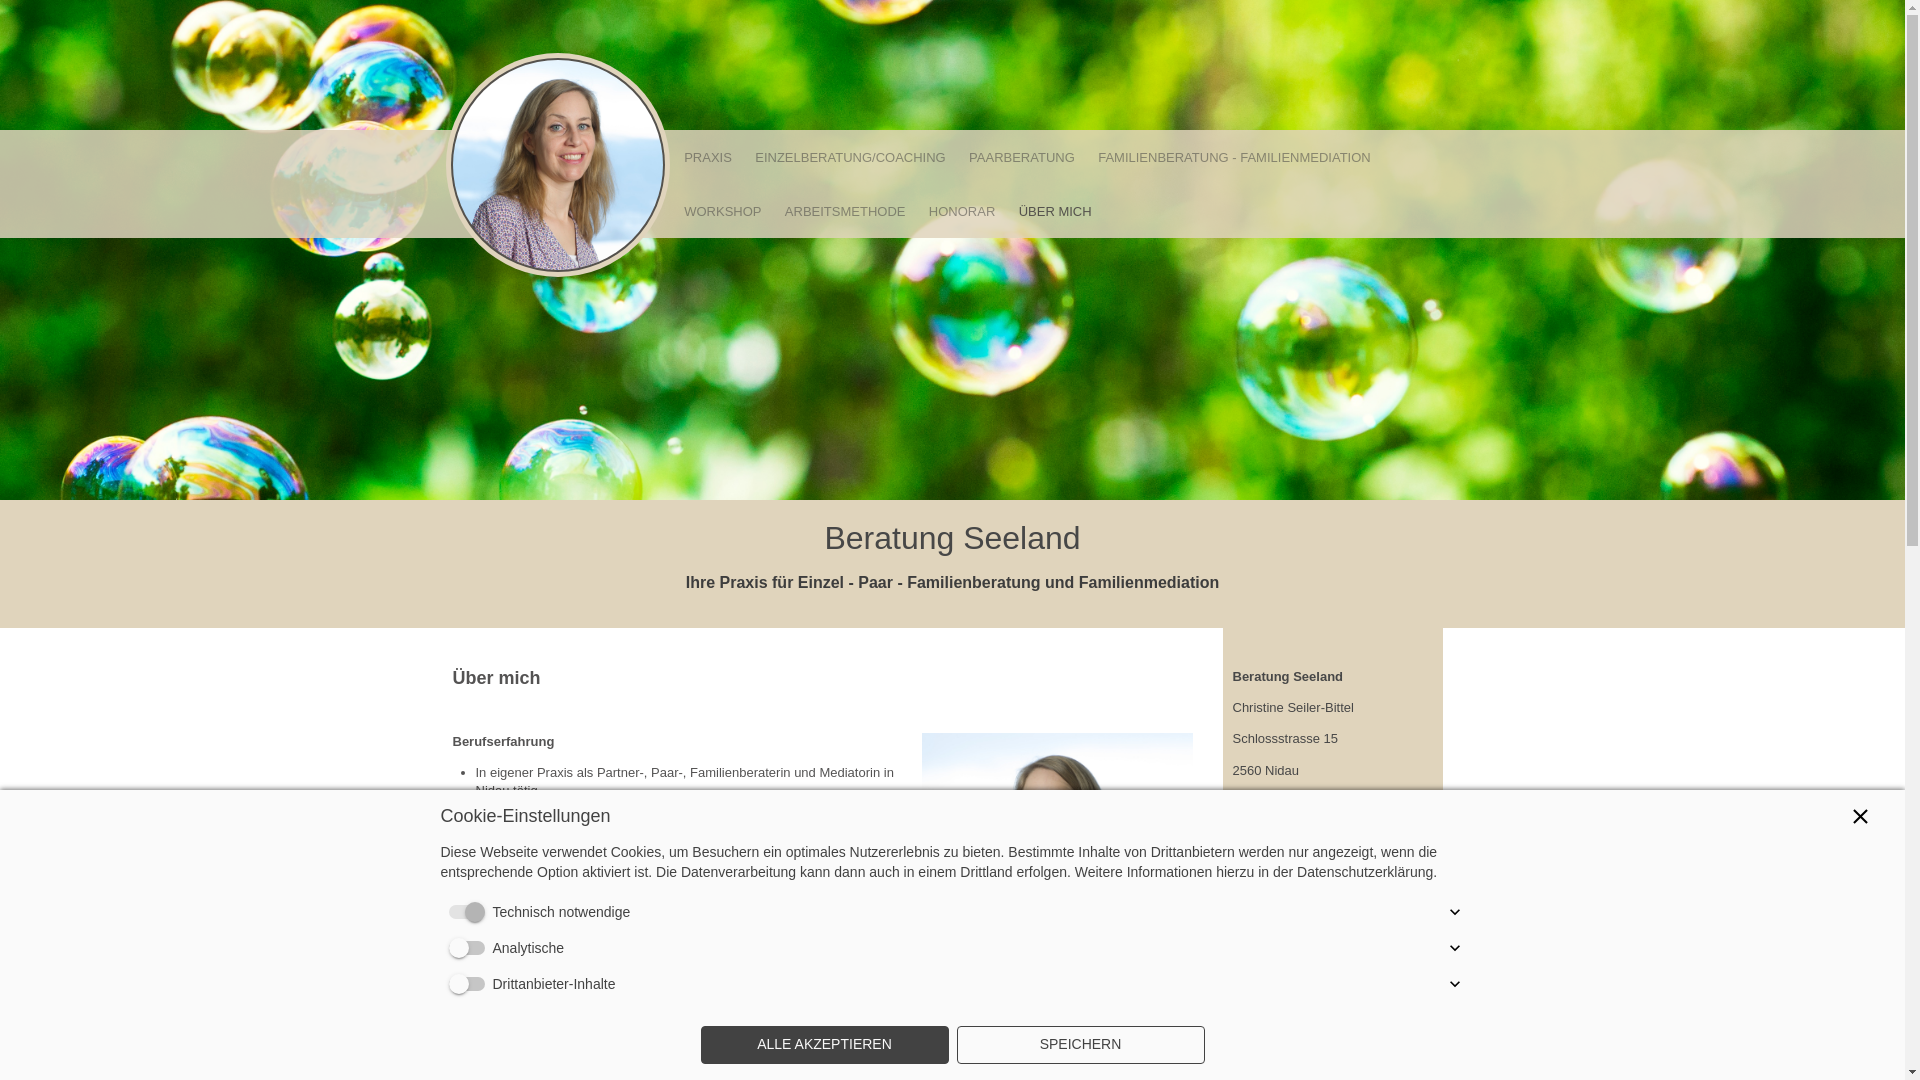 This screenshot has width=1920, height=1080. I want to click on  , so click(557, 165).